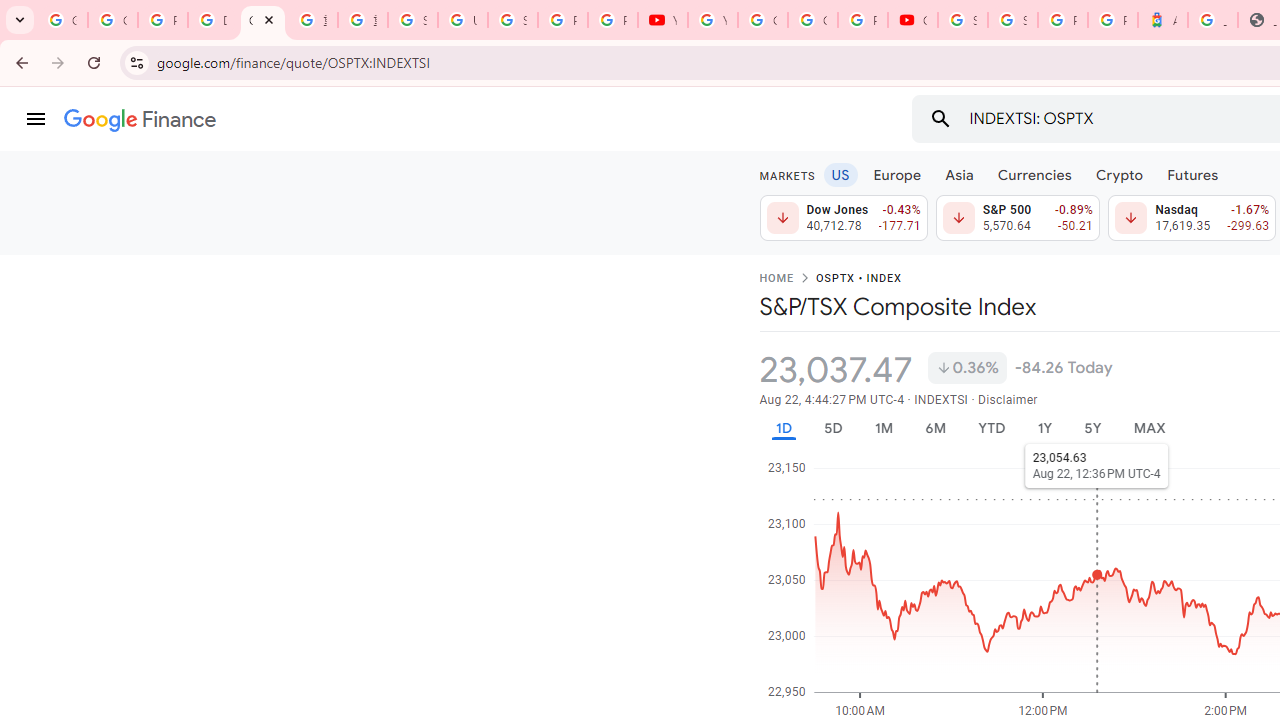 The width and height of the screenshot is (1280, 720). I want to click on Atour Hotel - Google hotels, so click(1162, 20).